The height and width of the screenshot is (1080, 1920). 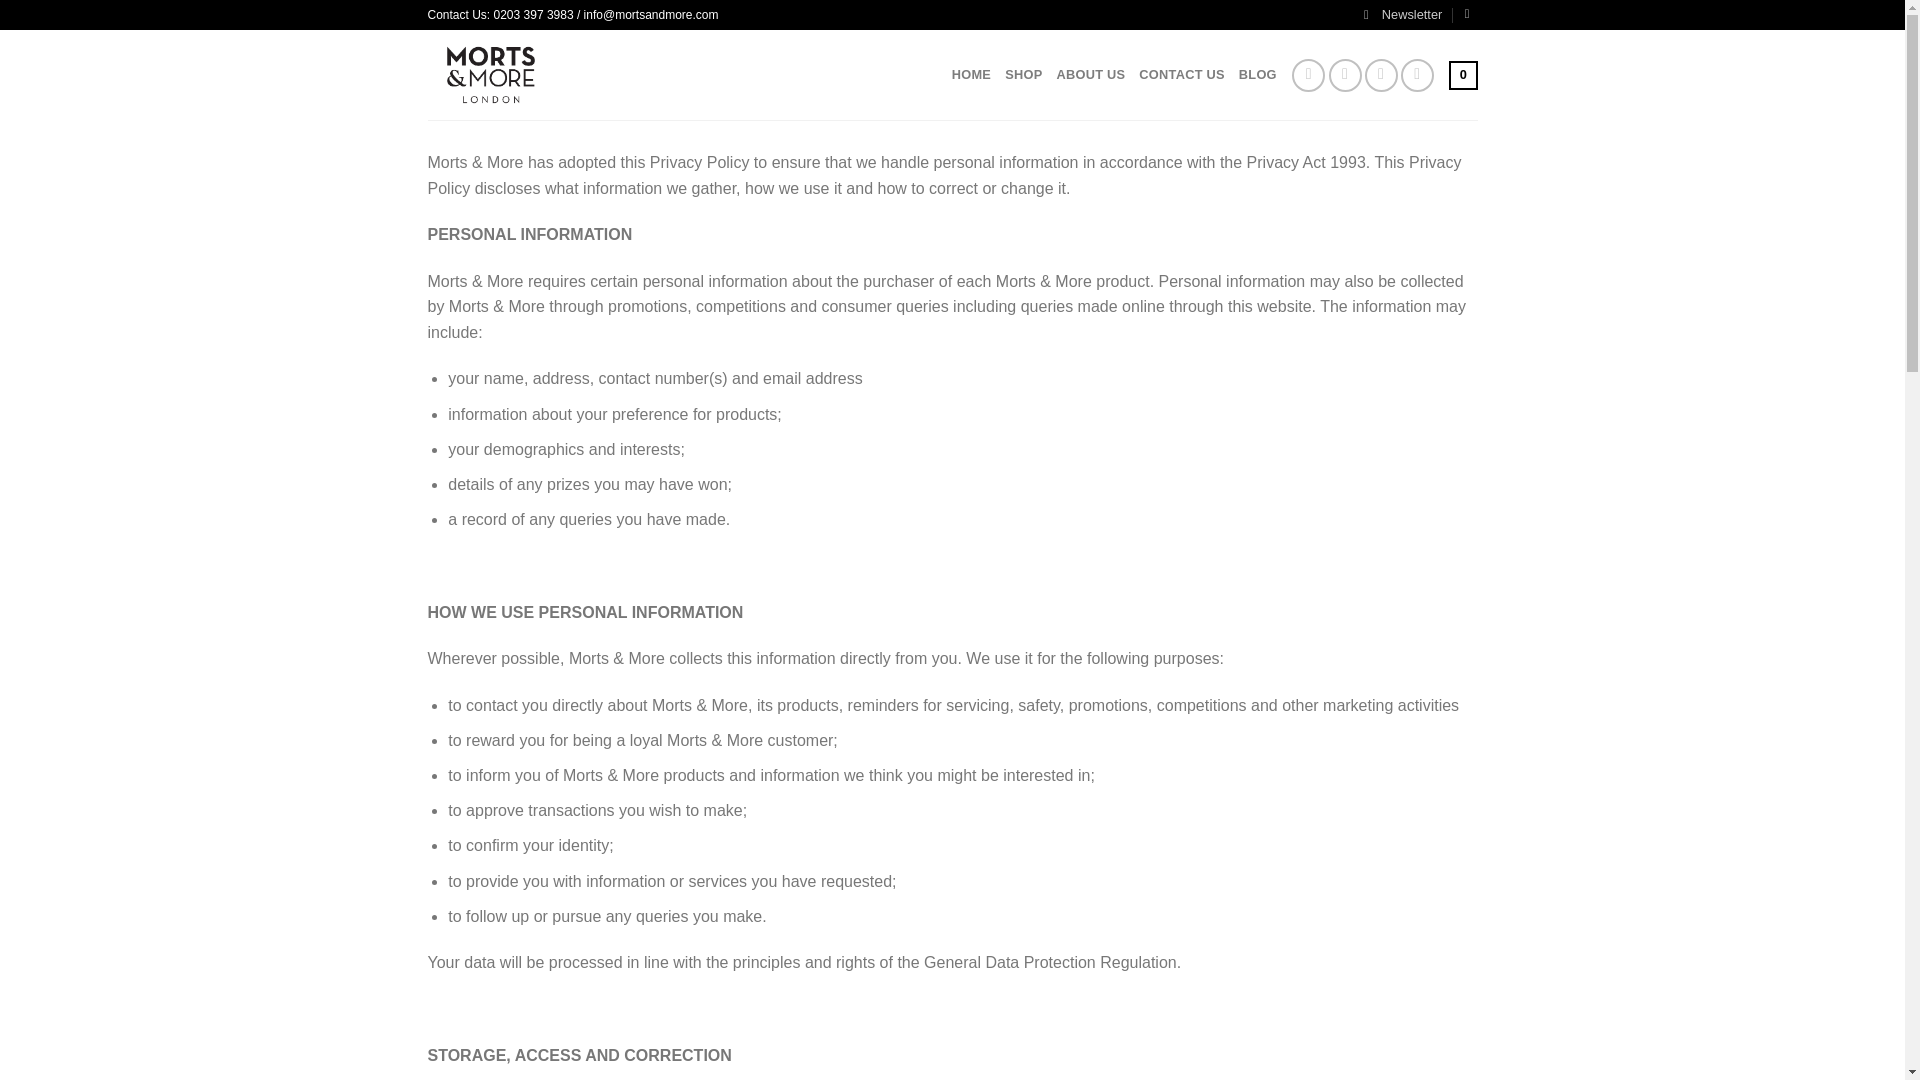 What do you see at coordinates (1257, 75) in the screenshot?
I see `BLOG` at bounding box center [1257, 75].